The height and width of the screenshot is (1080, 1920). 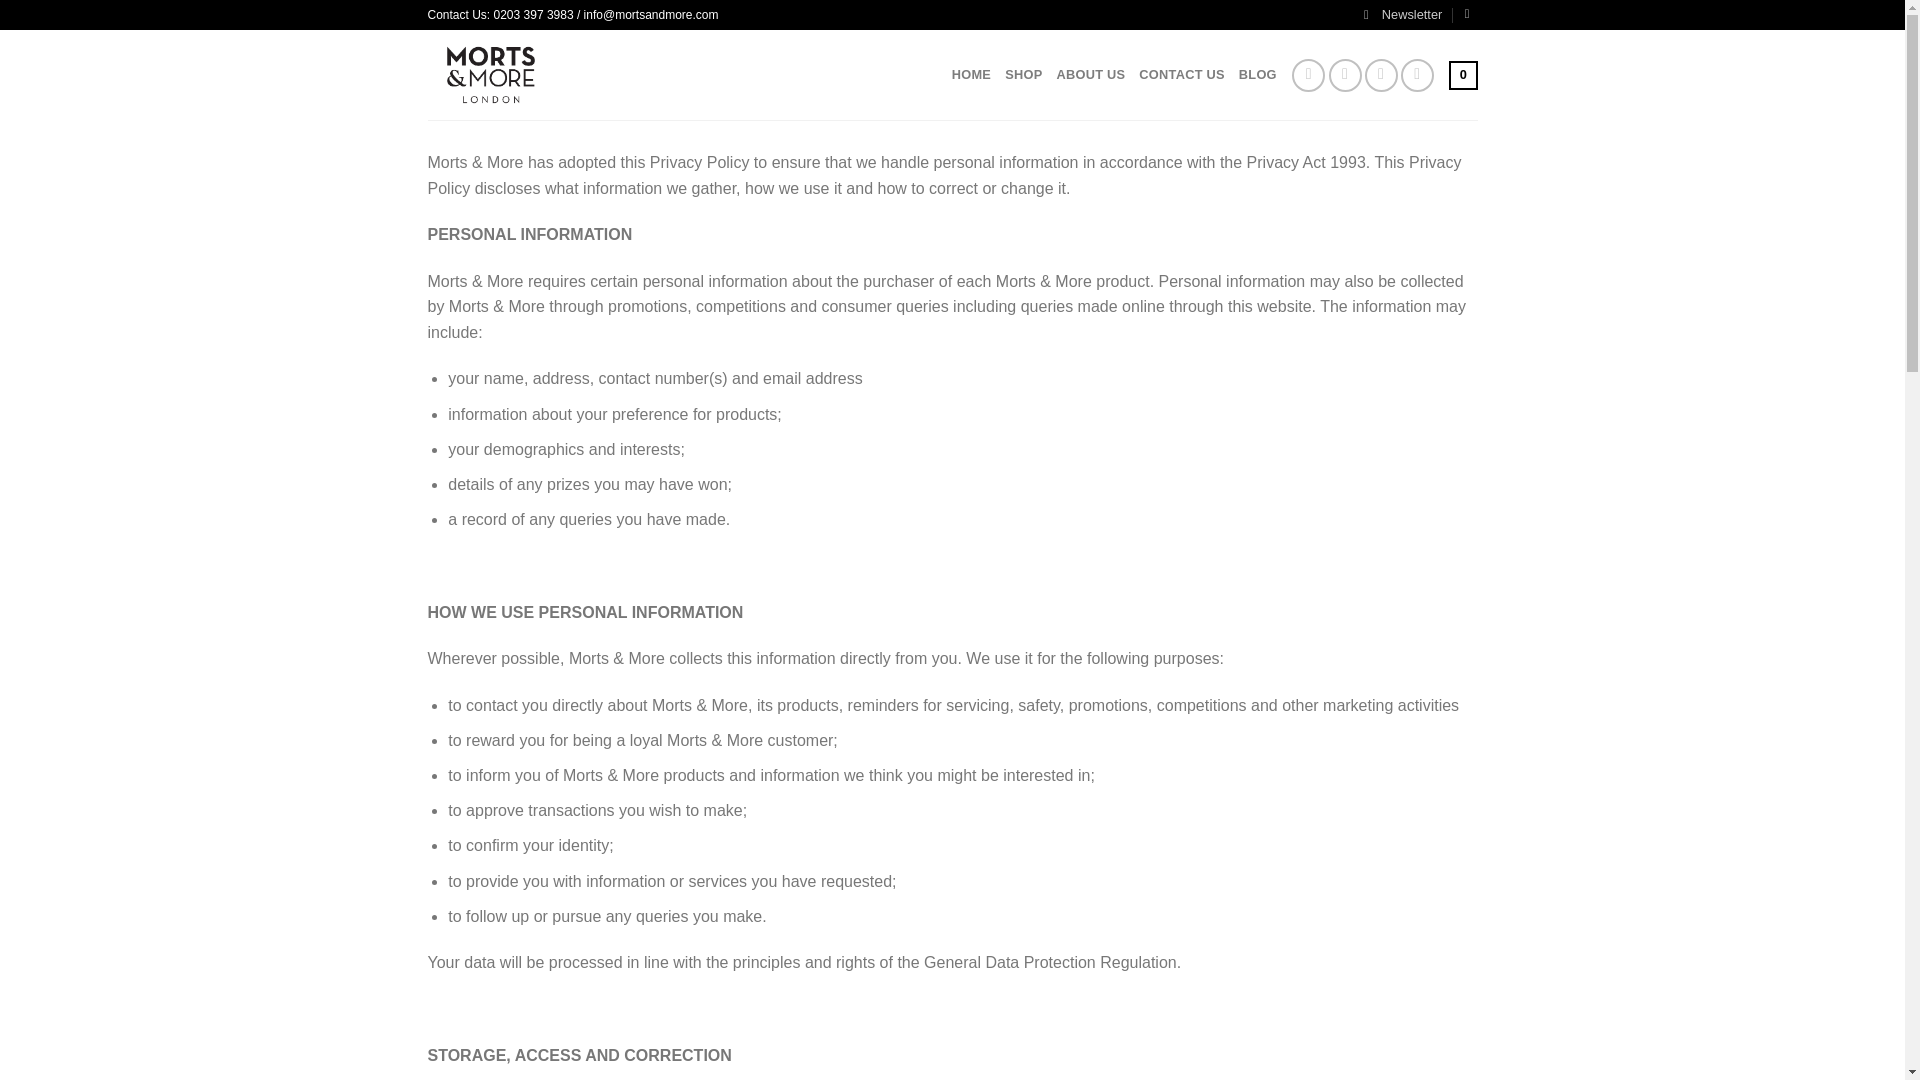 What do you see at coordinates (1257, 75) in the screenshot?
I see `BLOG` at bounding box center [1257, 75].